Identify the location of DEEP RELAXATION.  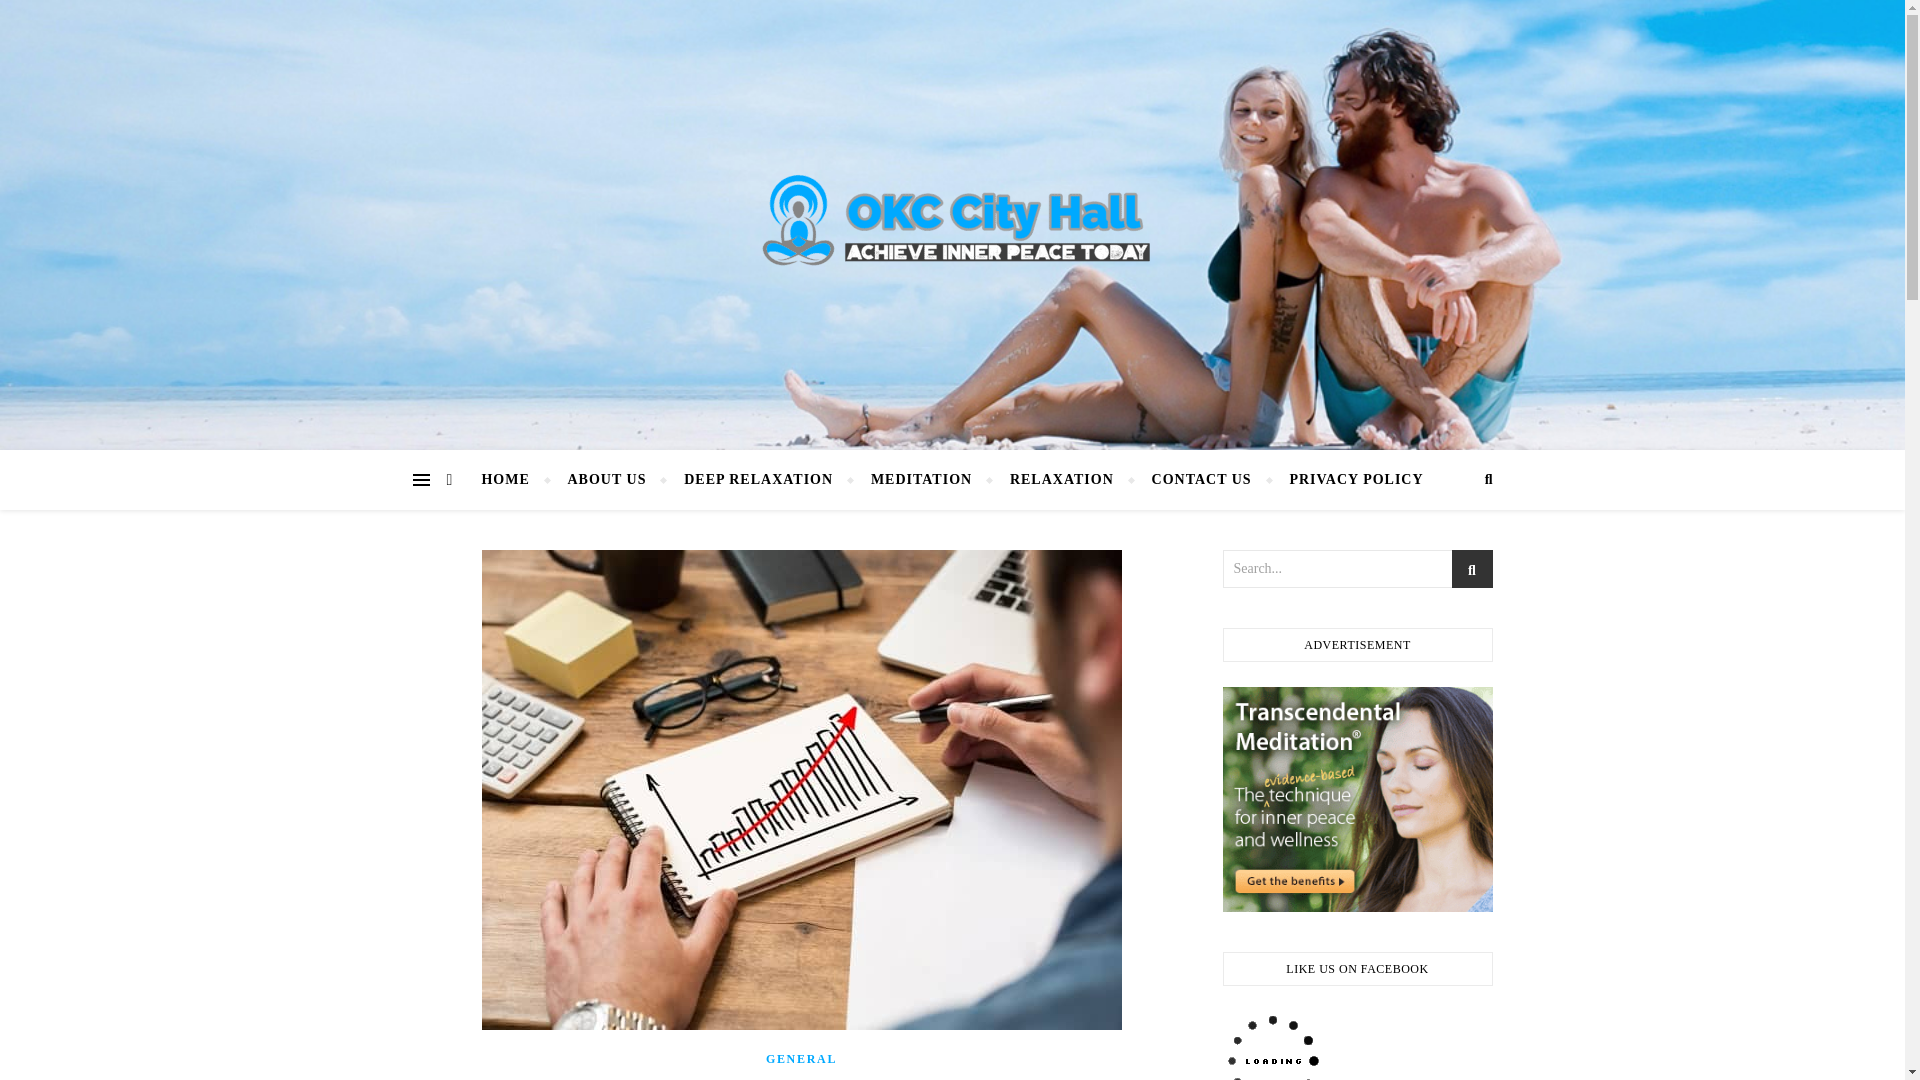
(758, 480).